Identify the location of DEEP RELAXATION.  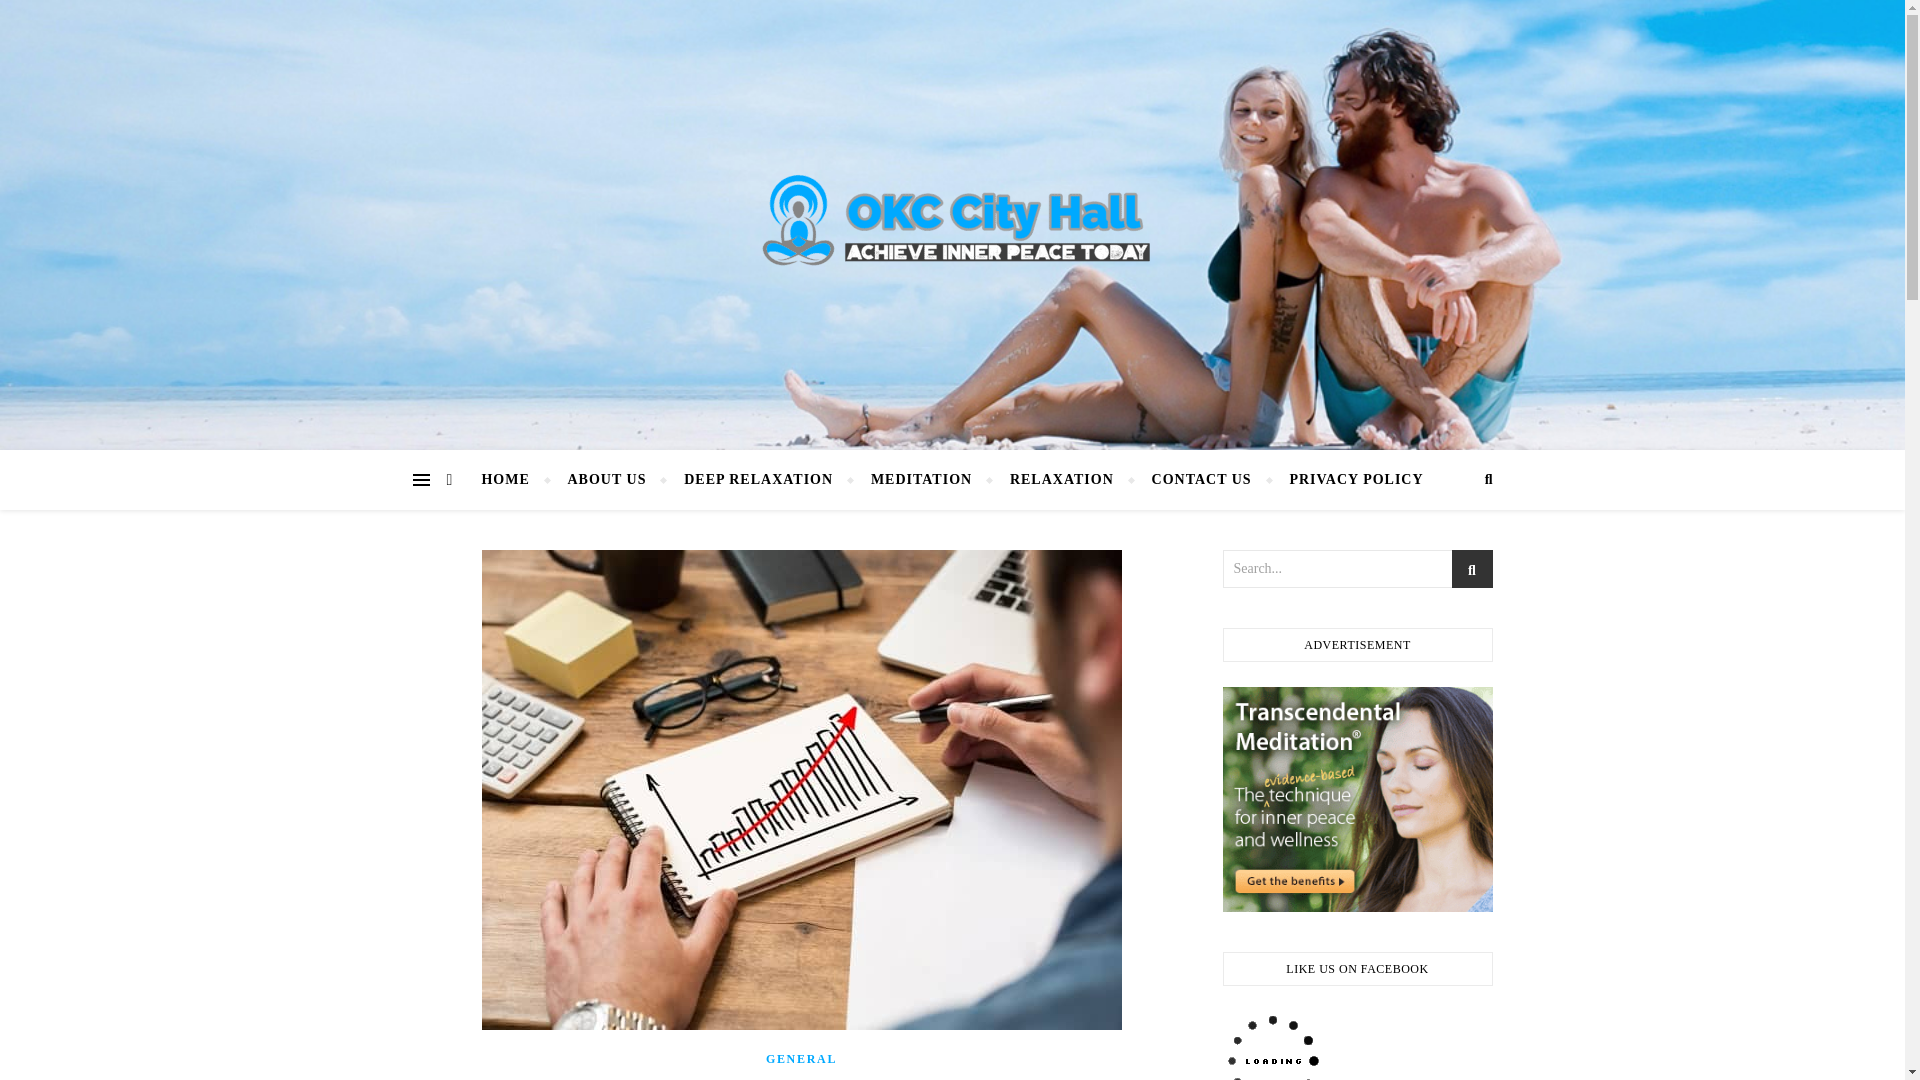
(758, 480).